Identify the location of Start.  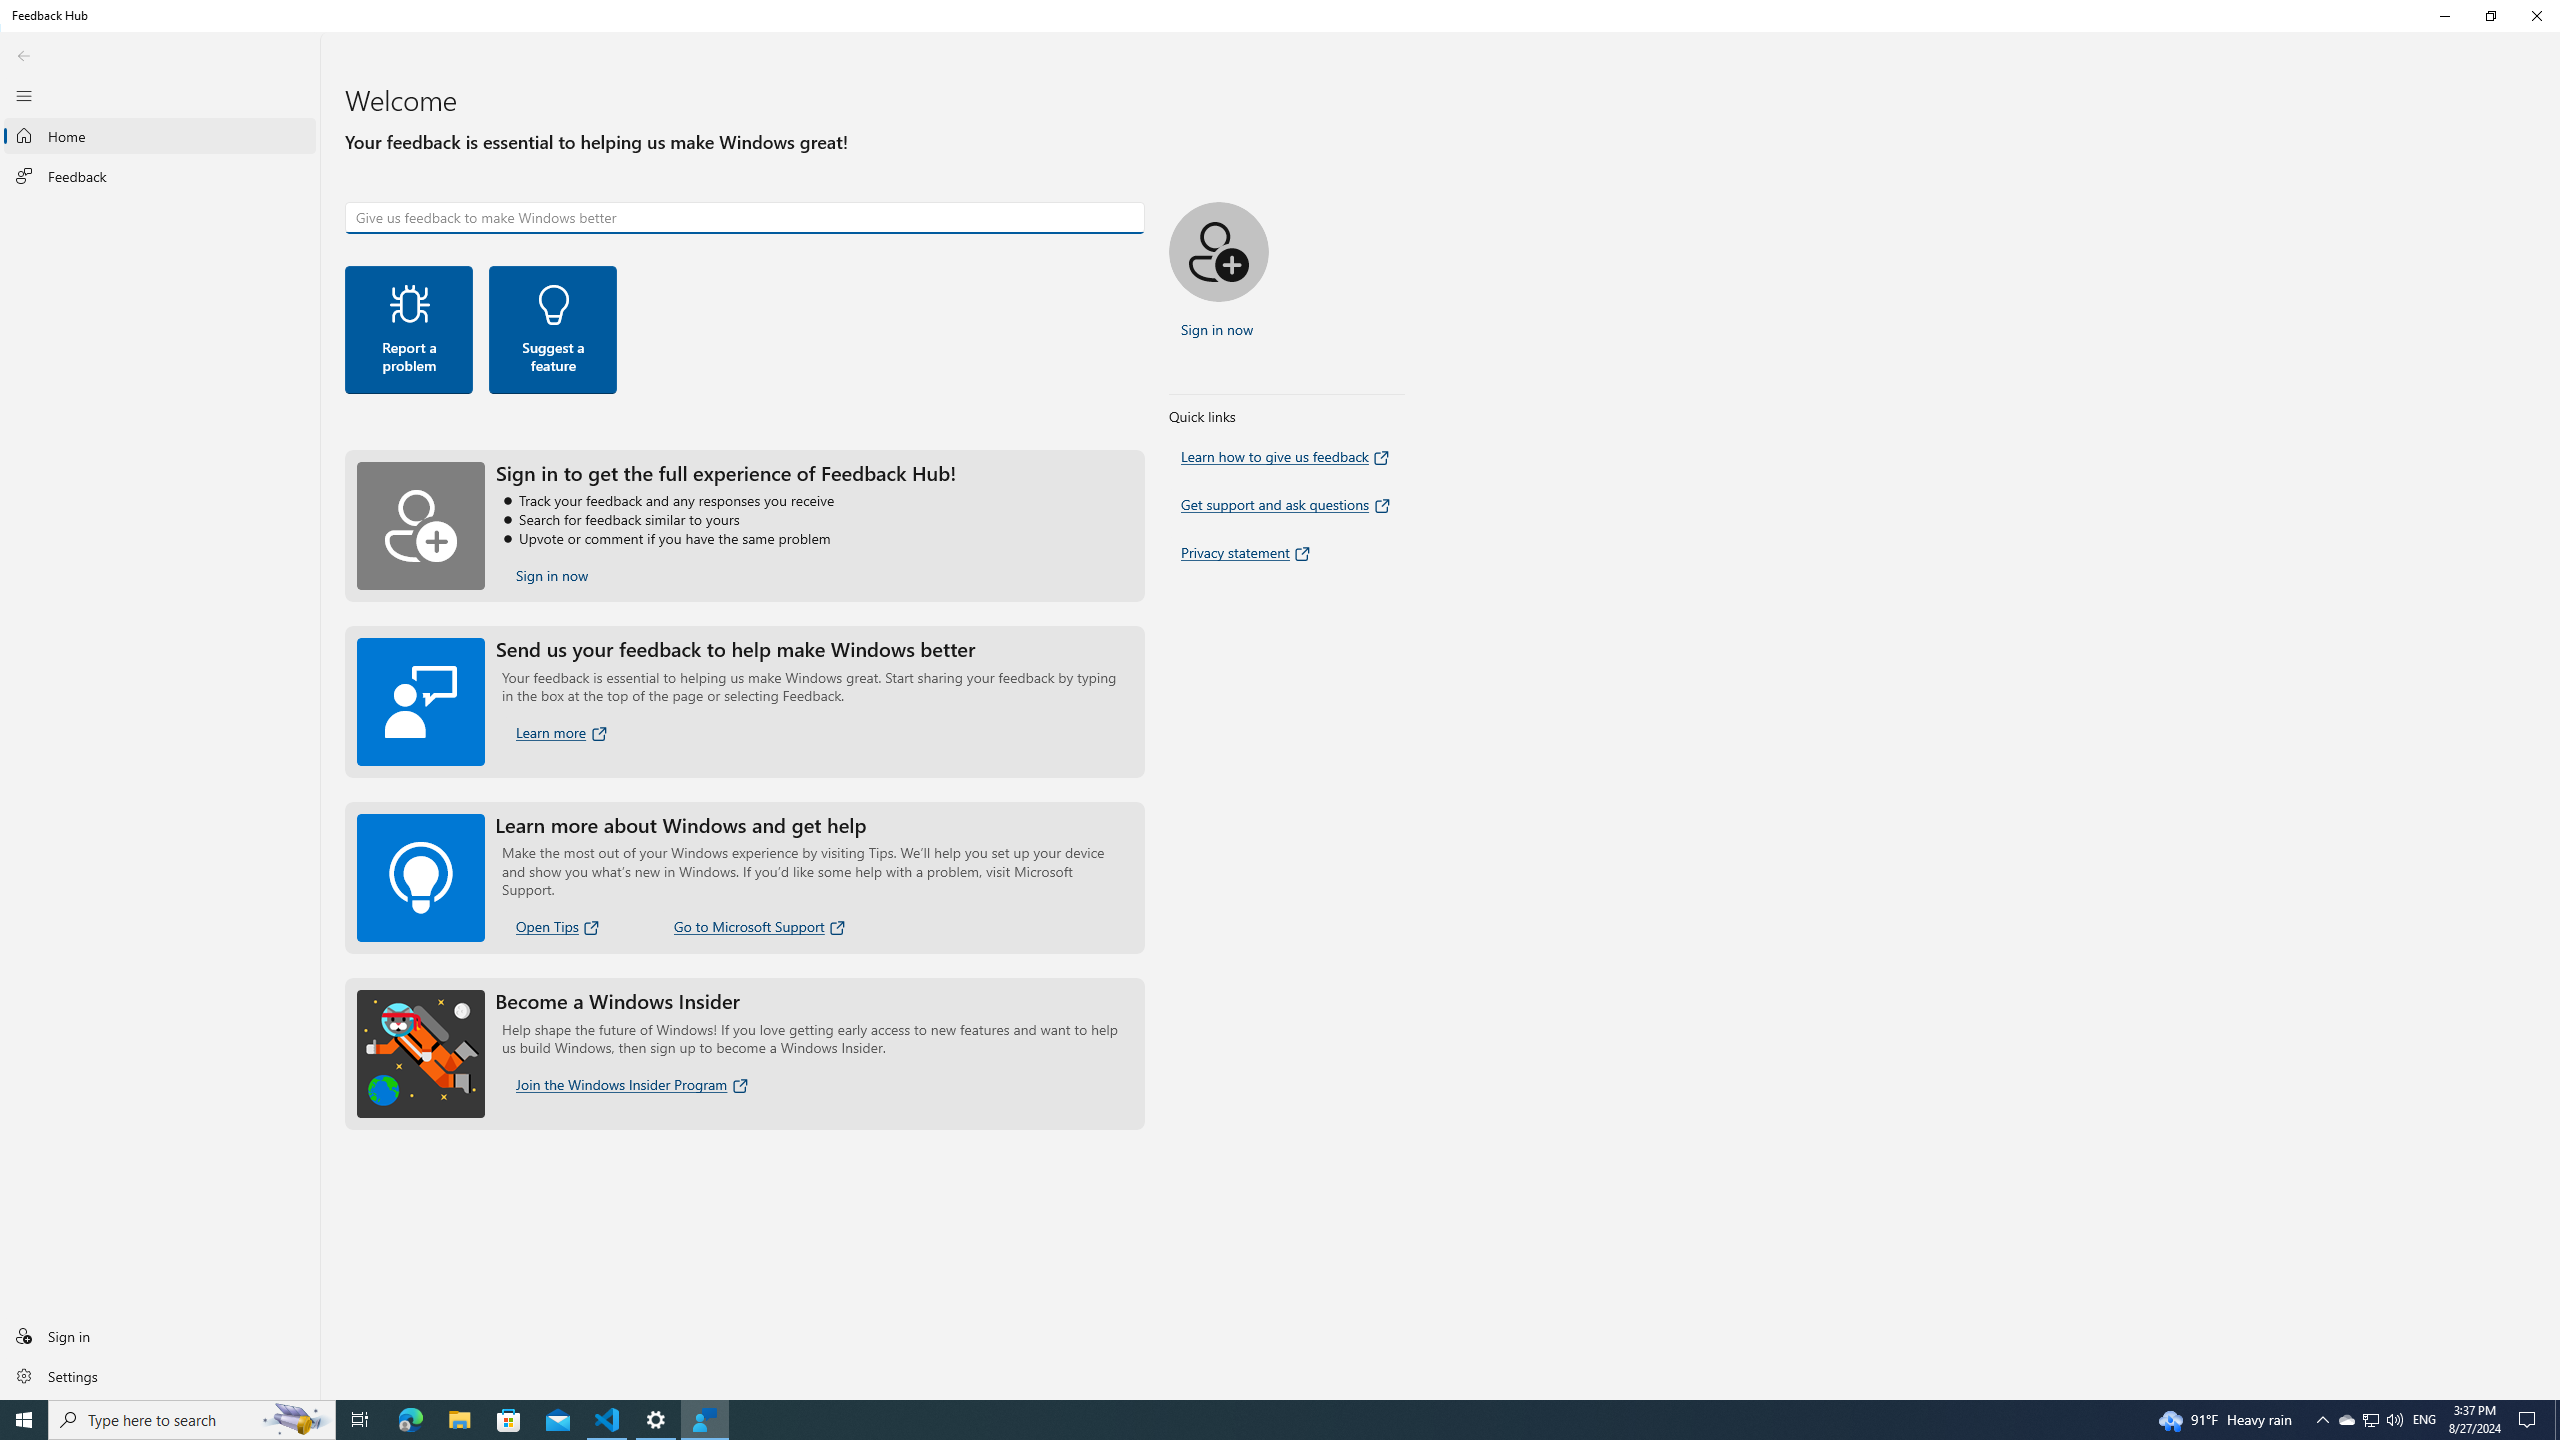
(24, 1420).